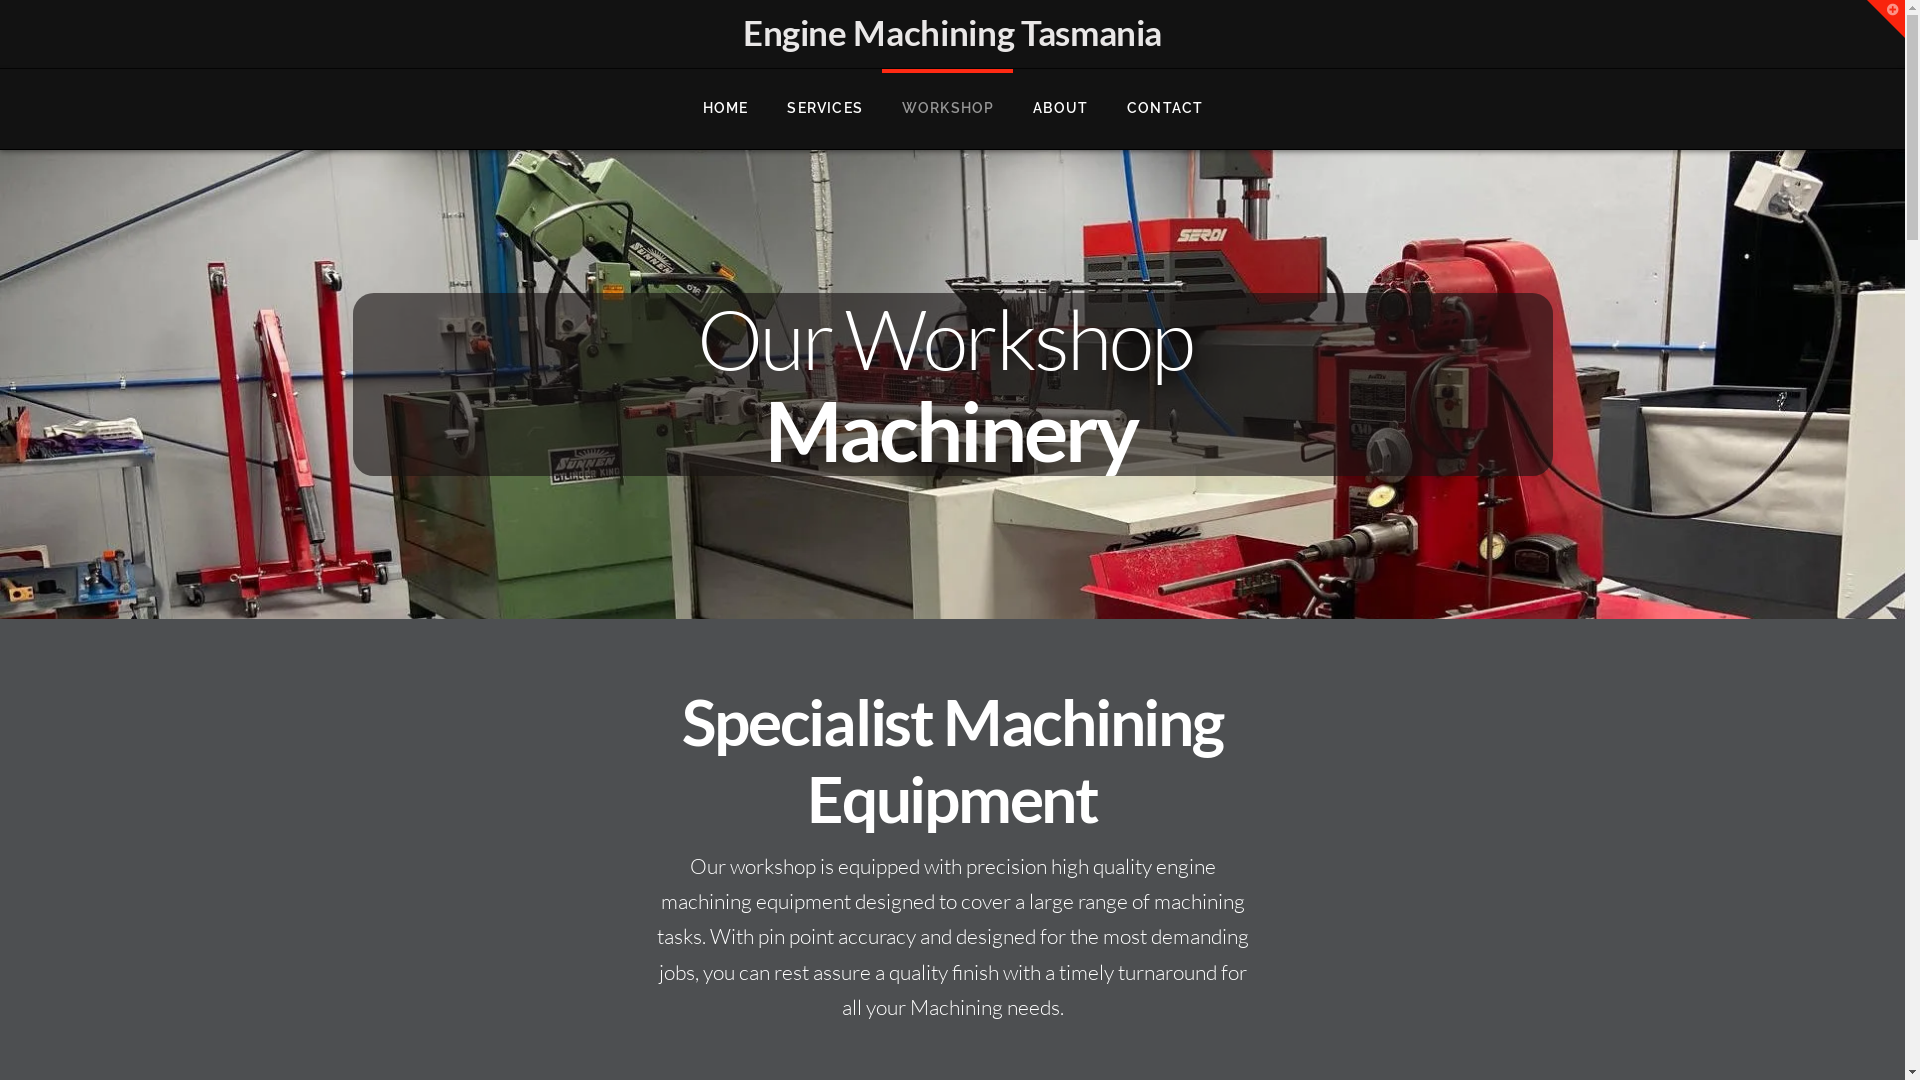 This screenshot has height=1080, width=1920. What do you see at coordinates (726, 109) in the screenshot?
I see `HOME` at bounding box center [726, 109].